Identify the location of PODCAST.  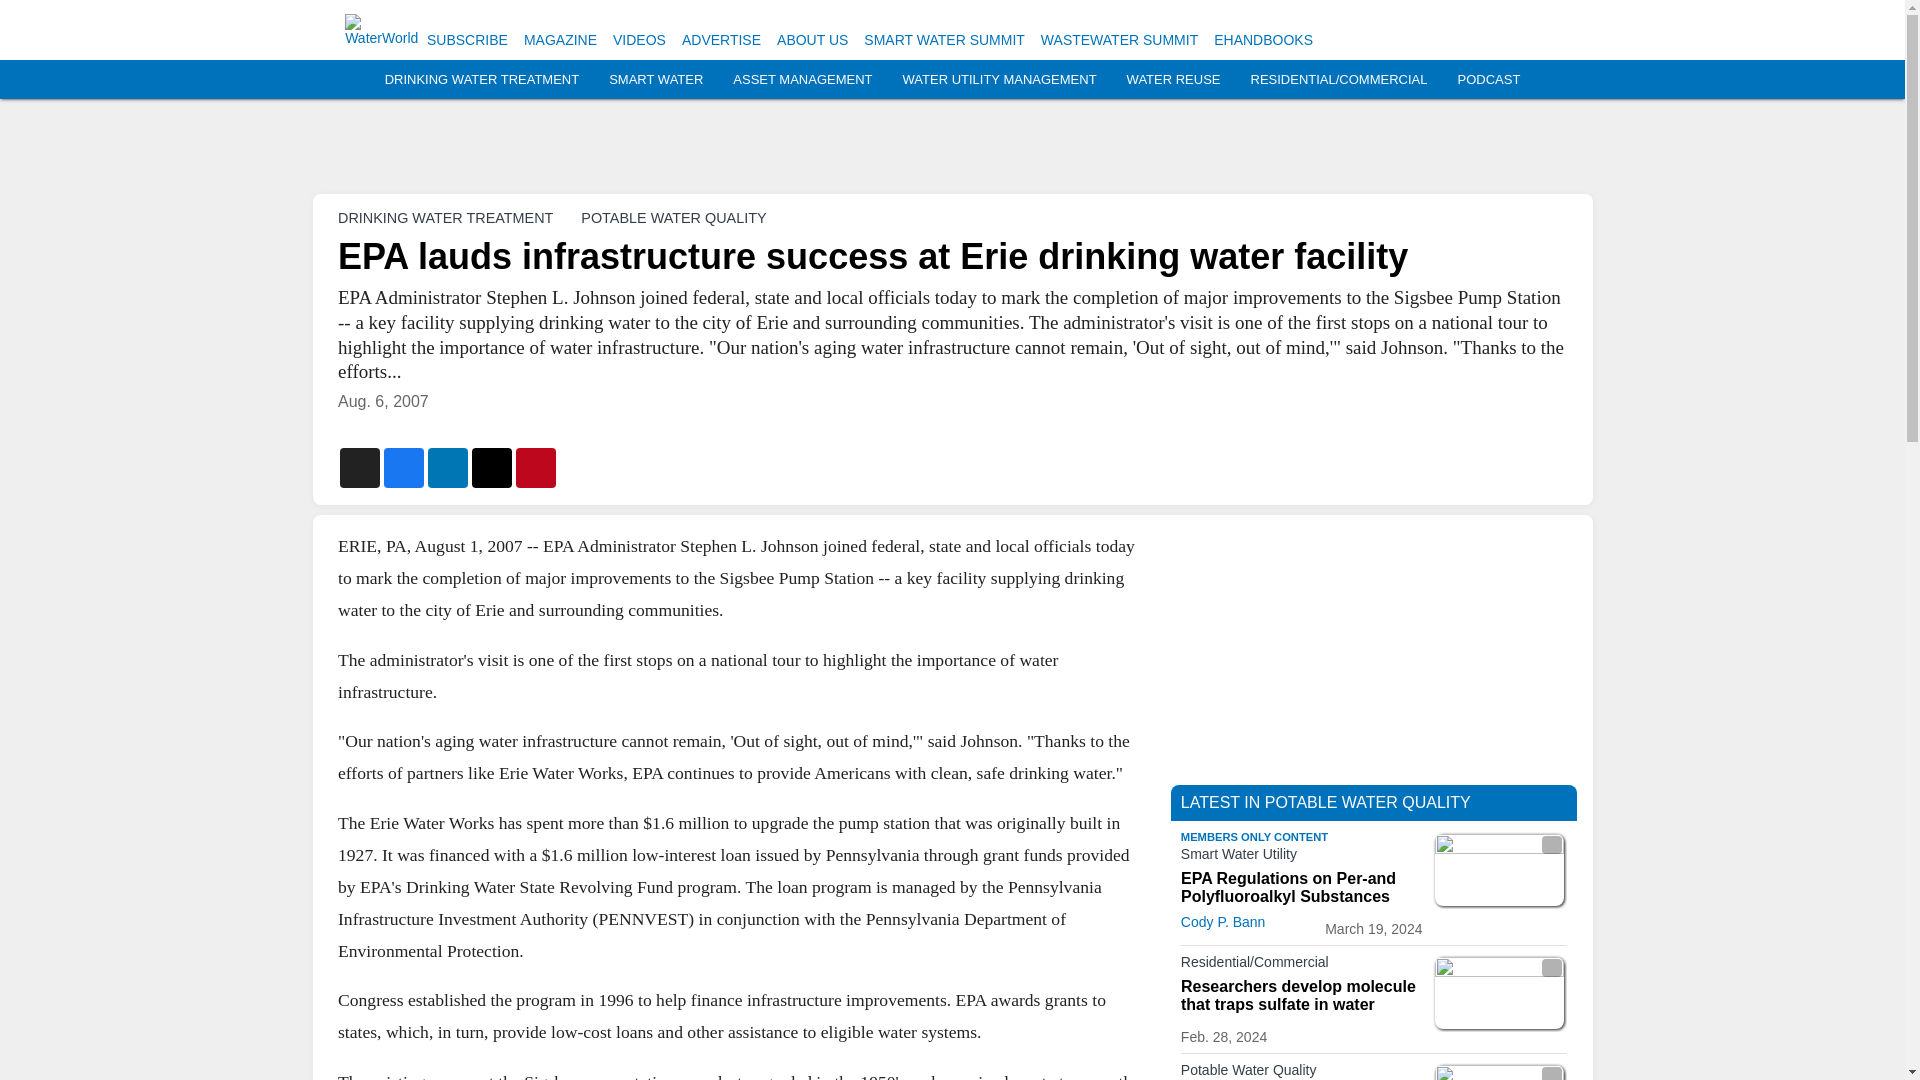
(1488, 80).